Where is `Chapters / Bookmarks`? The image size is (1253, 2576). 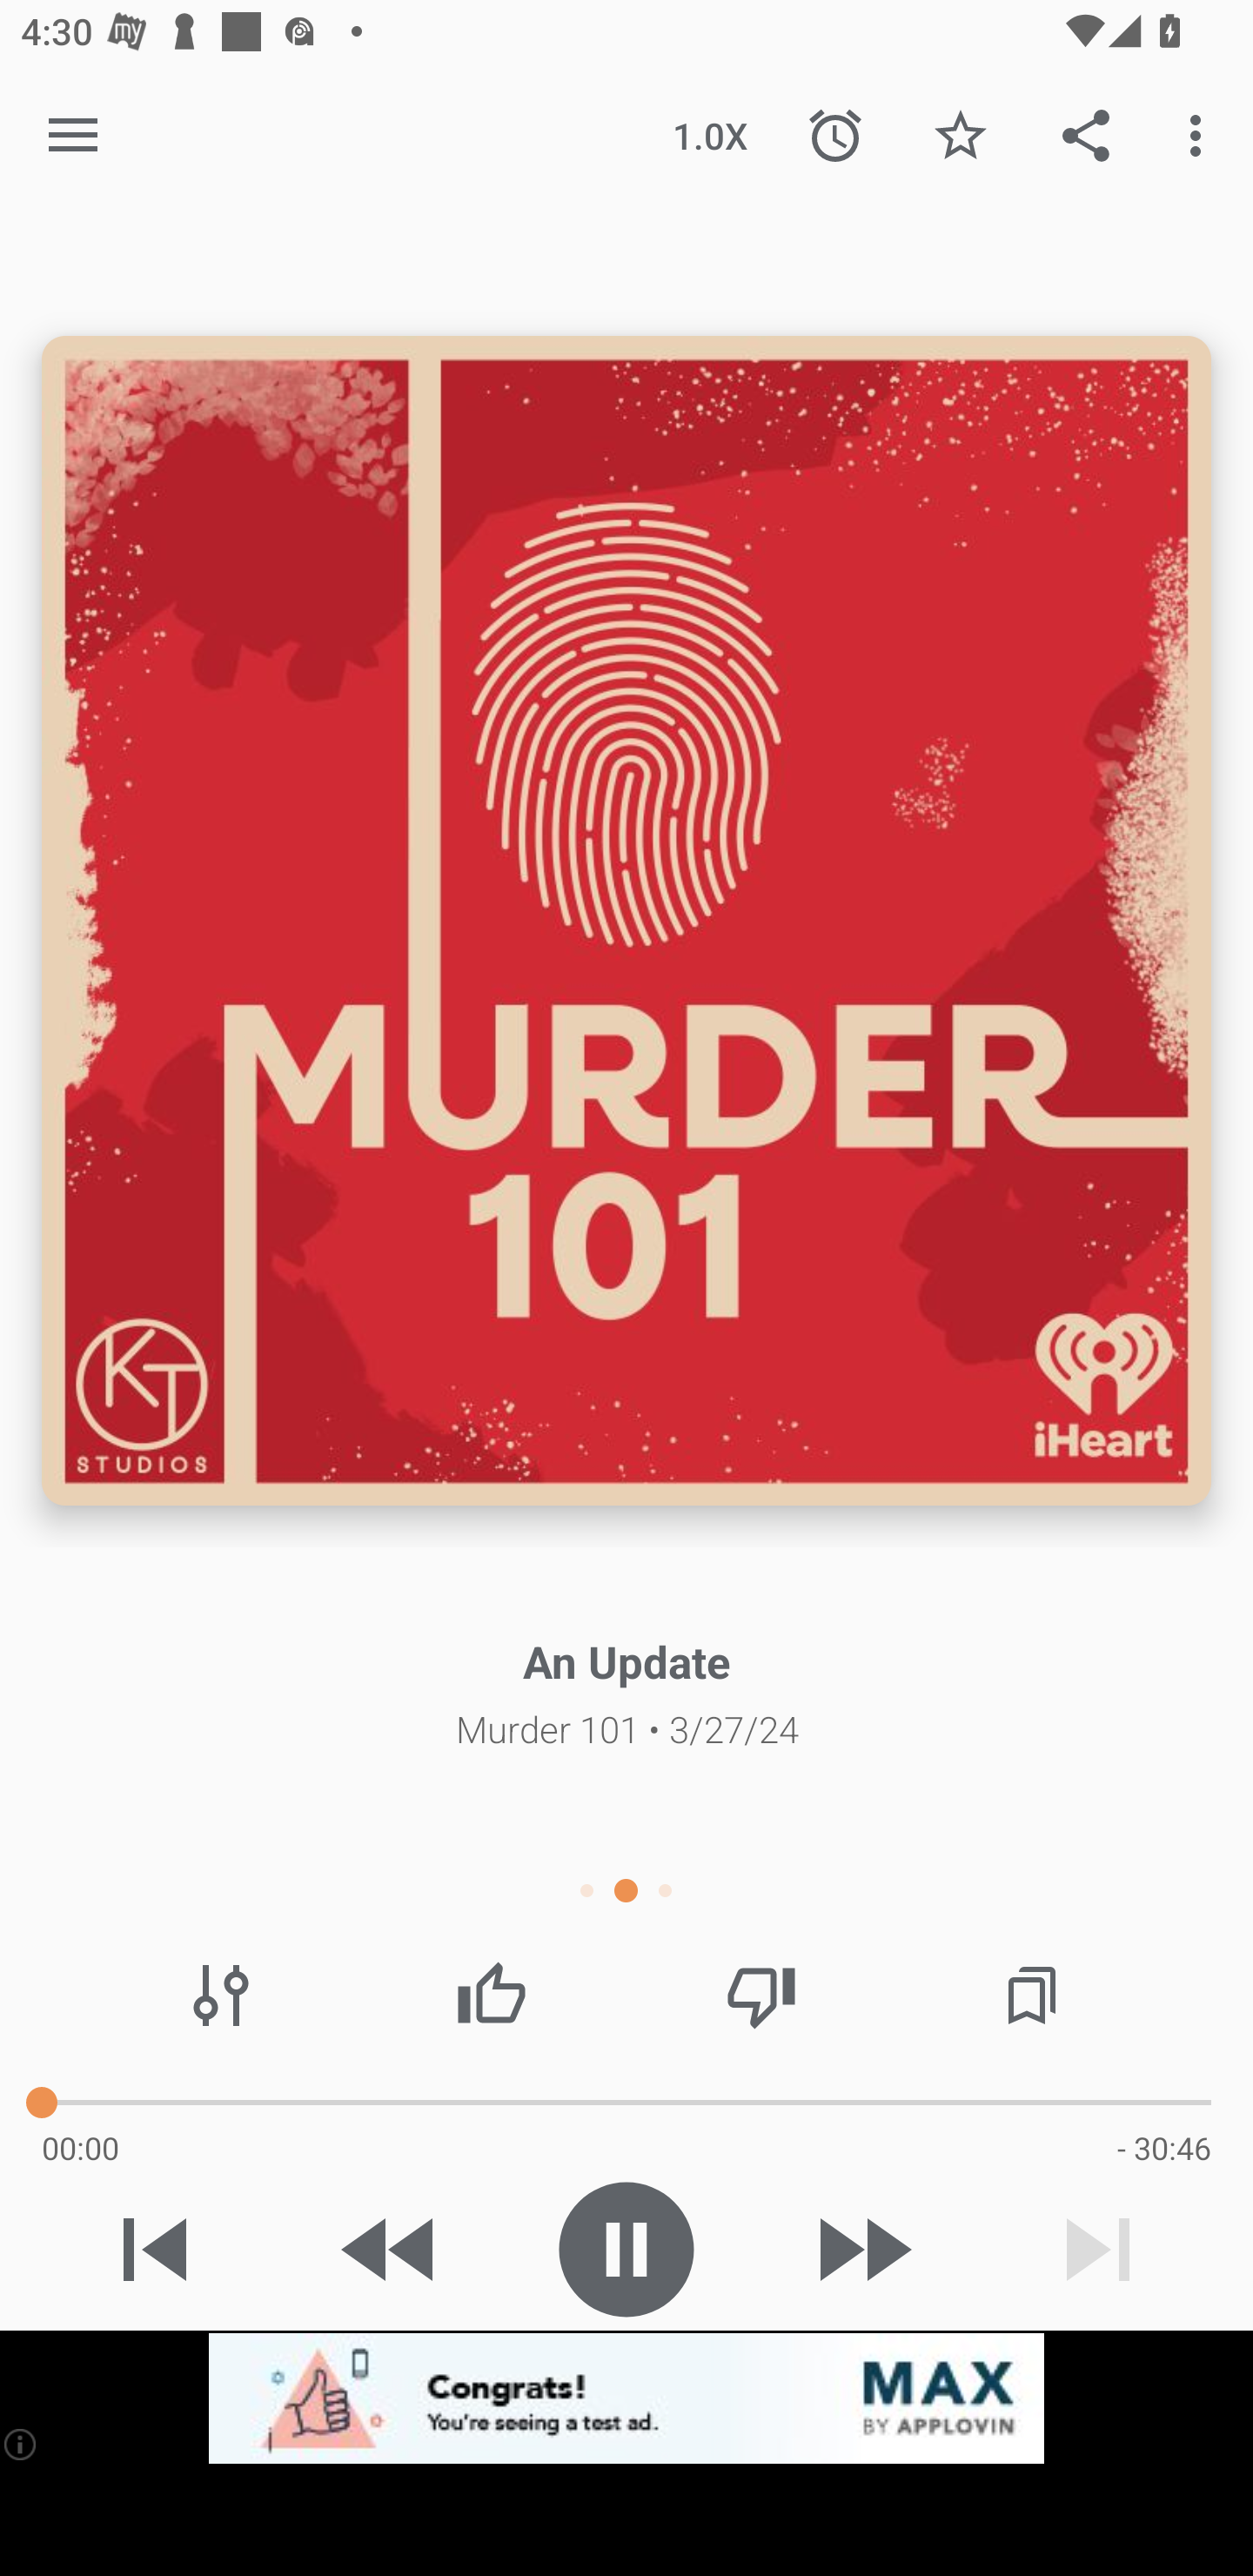 Chapters / Bookmarks is located at coordinates (1032, 1995).